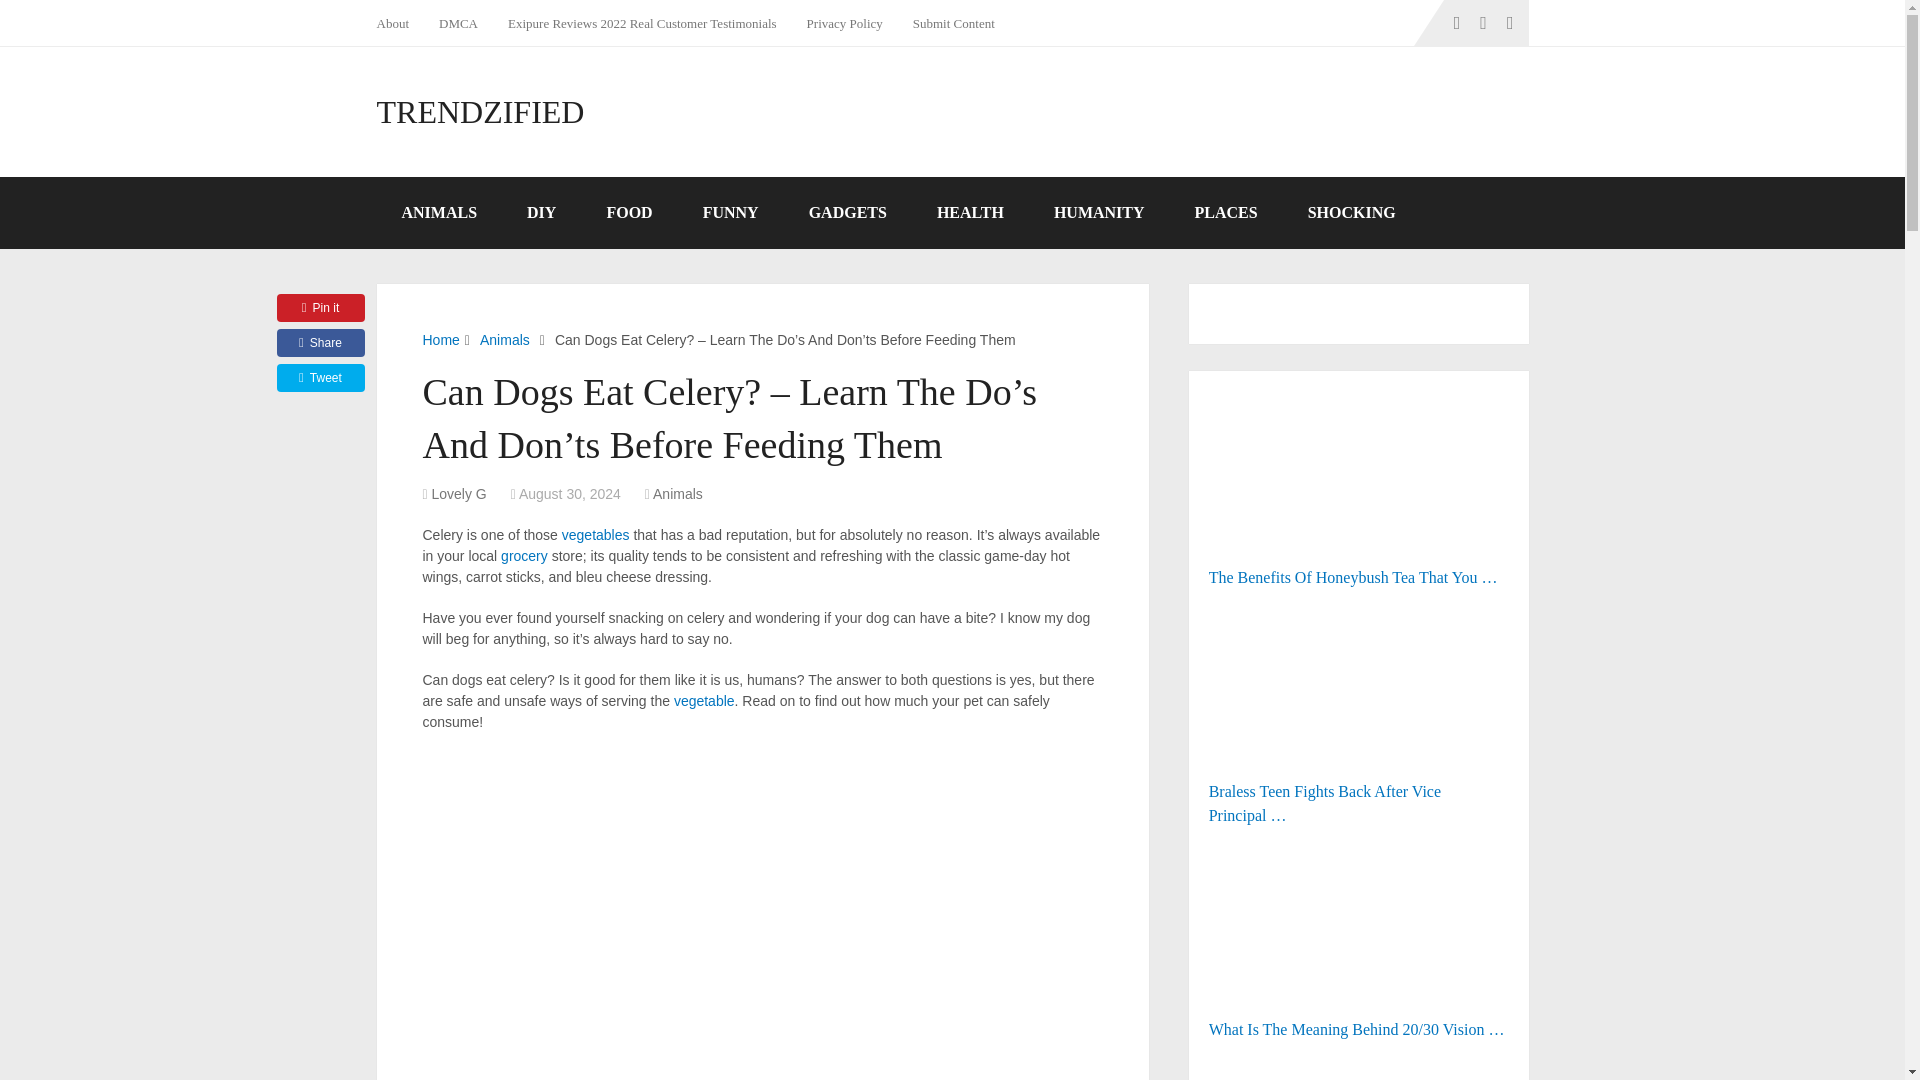 Image resolution: width=1920 pixels, height=1080 pixels. What do you see at coordinates (320, 307) in the screenshot?
I see `Pin it` at bounding box center [320, 307].